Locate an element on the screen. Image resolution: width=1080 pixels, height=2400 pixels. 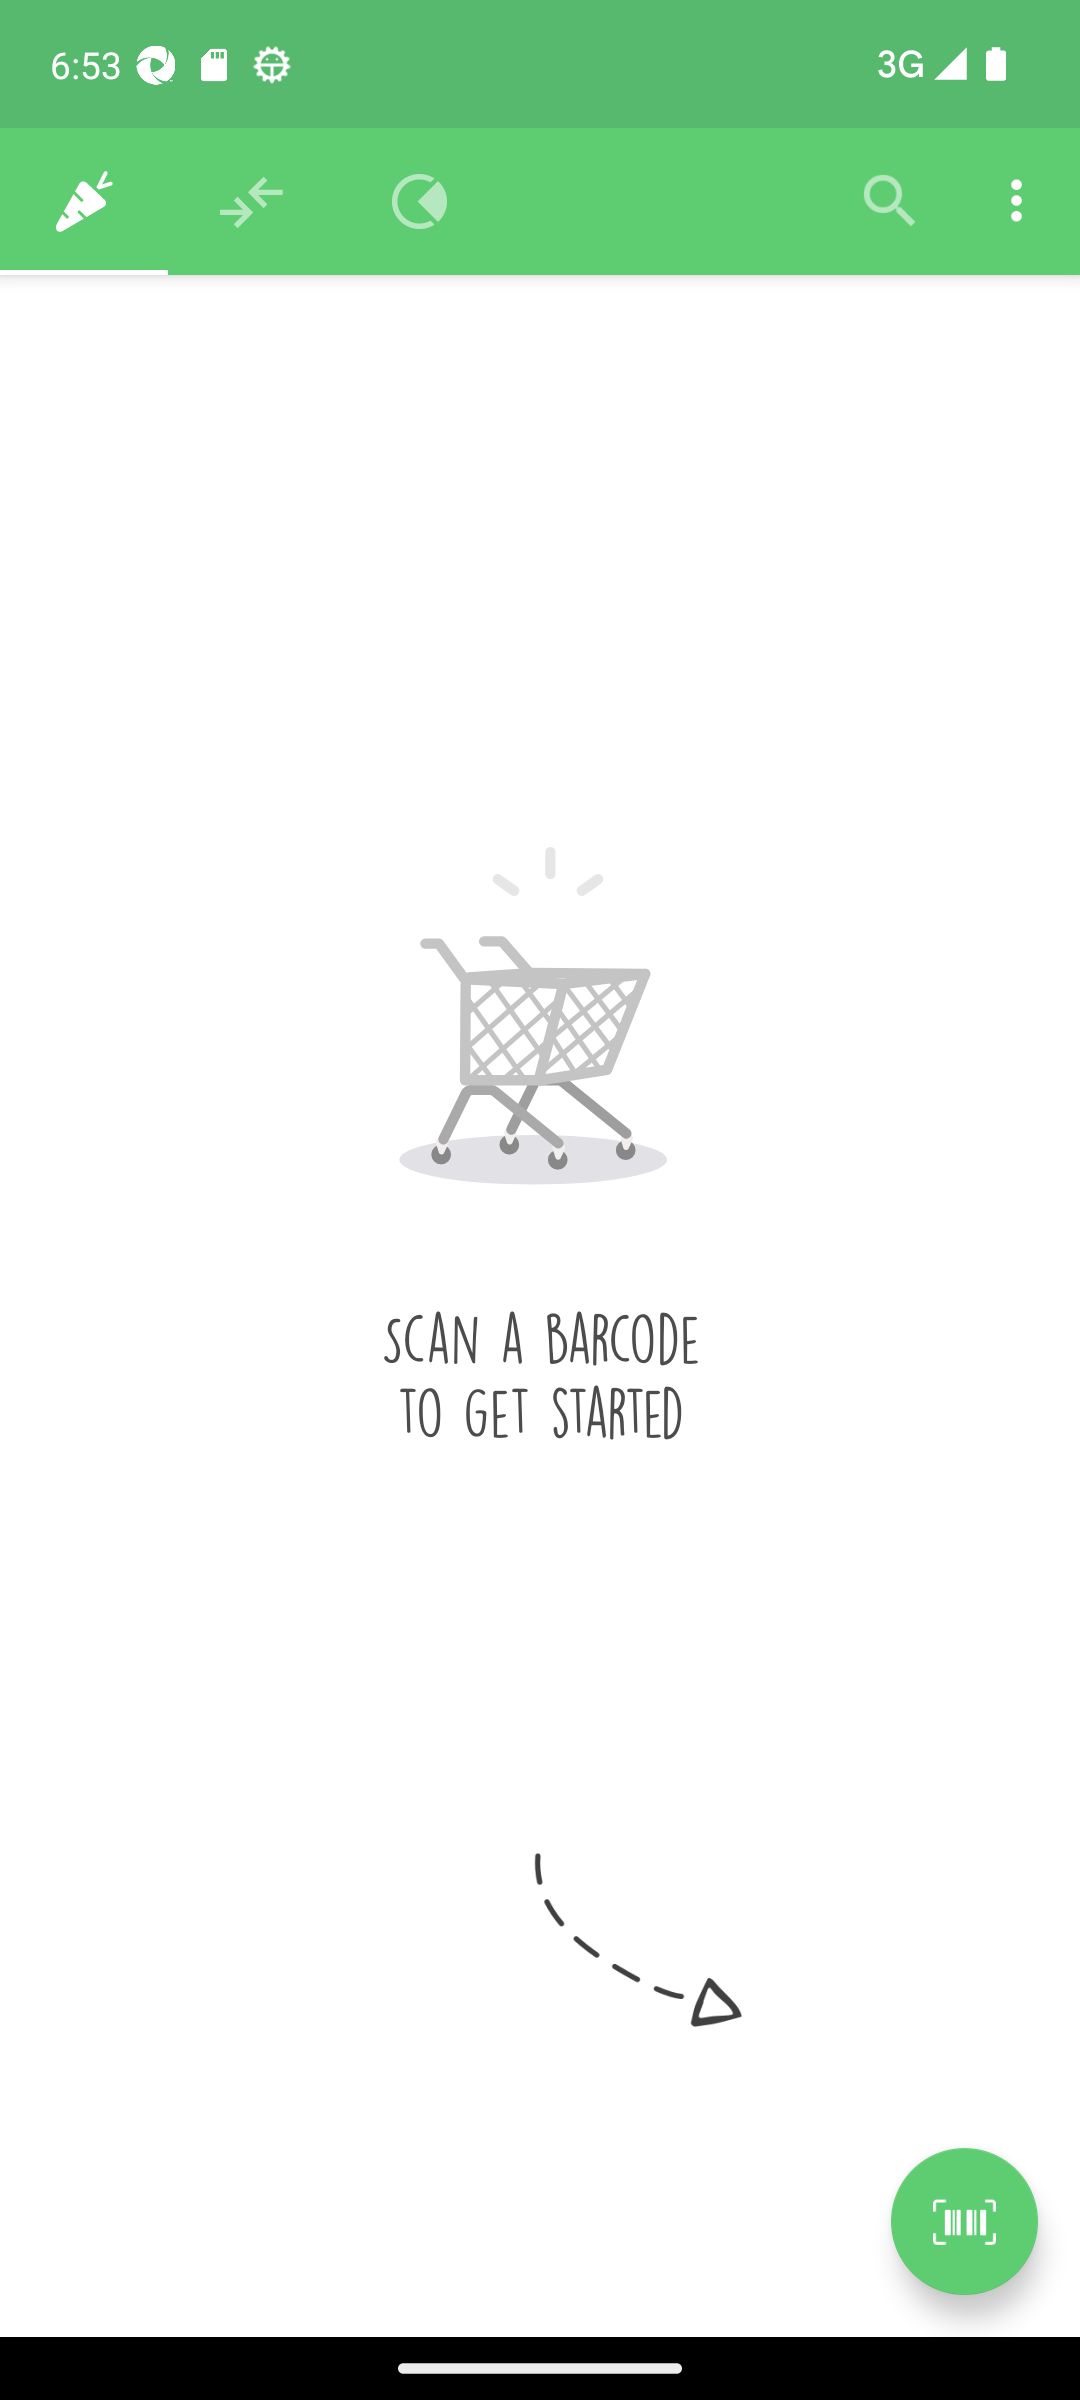
Recommendations is located at coordinates (252, 202).